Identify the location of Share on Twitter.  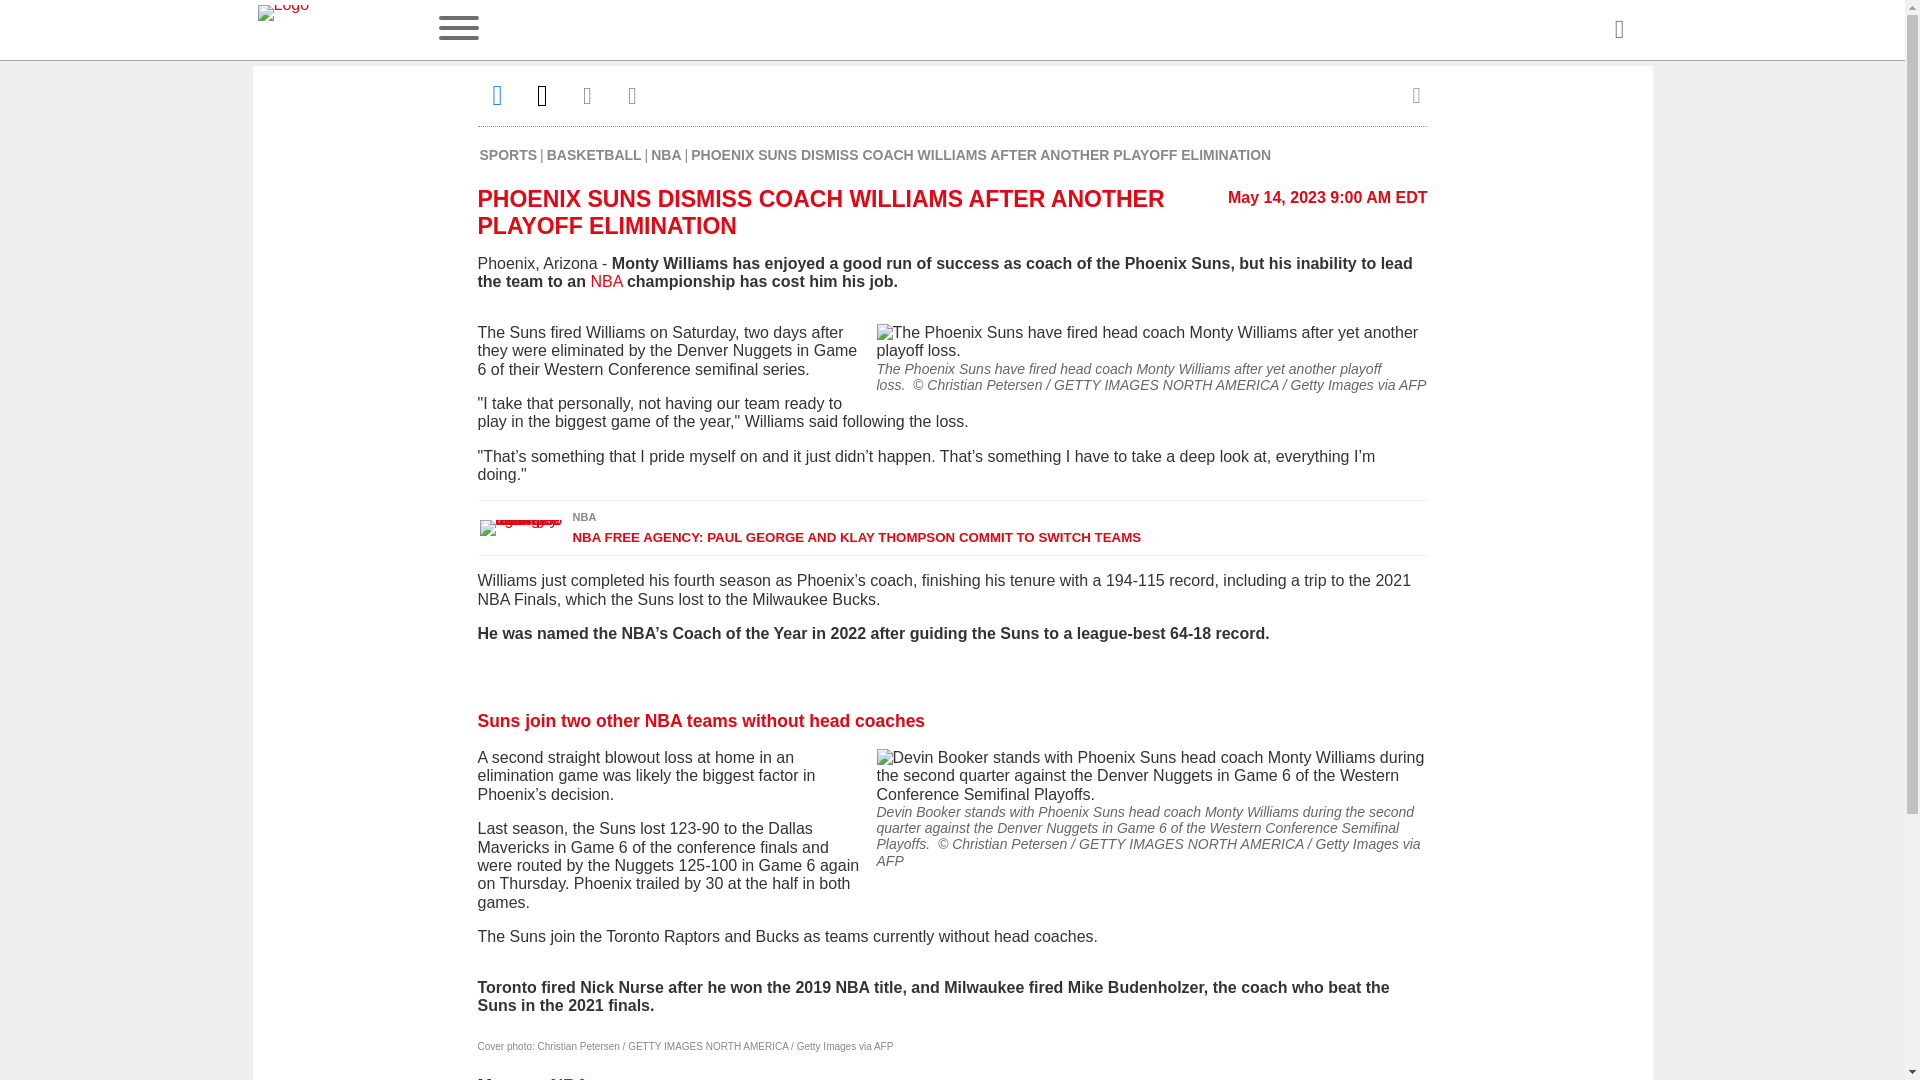
(542, 95).